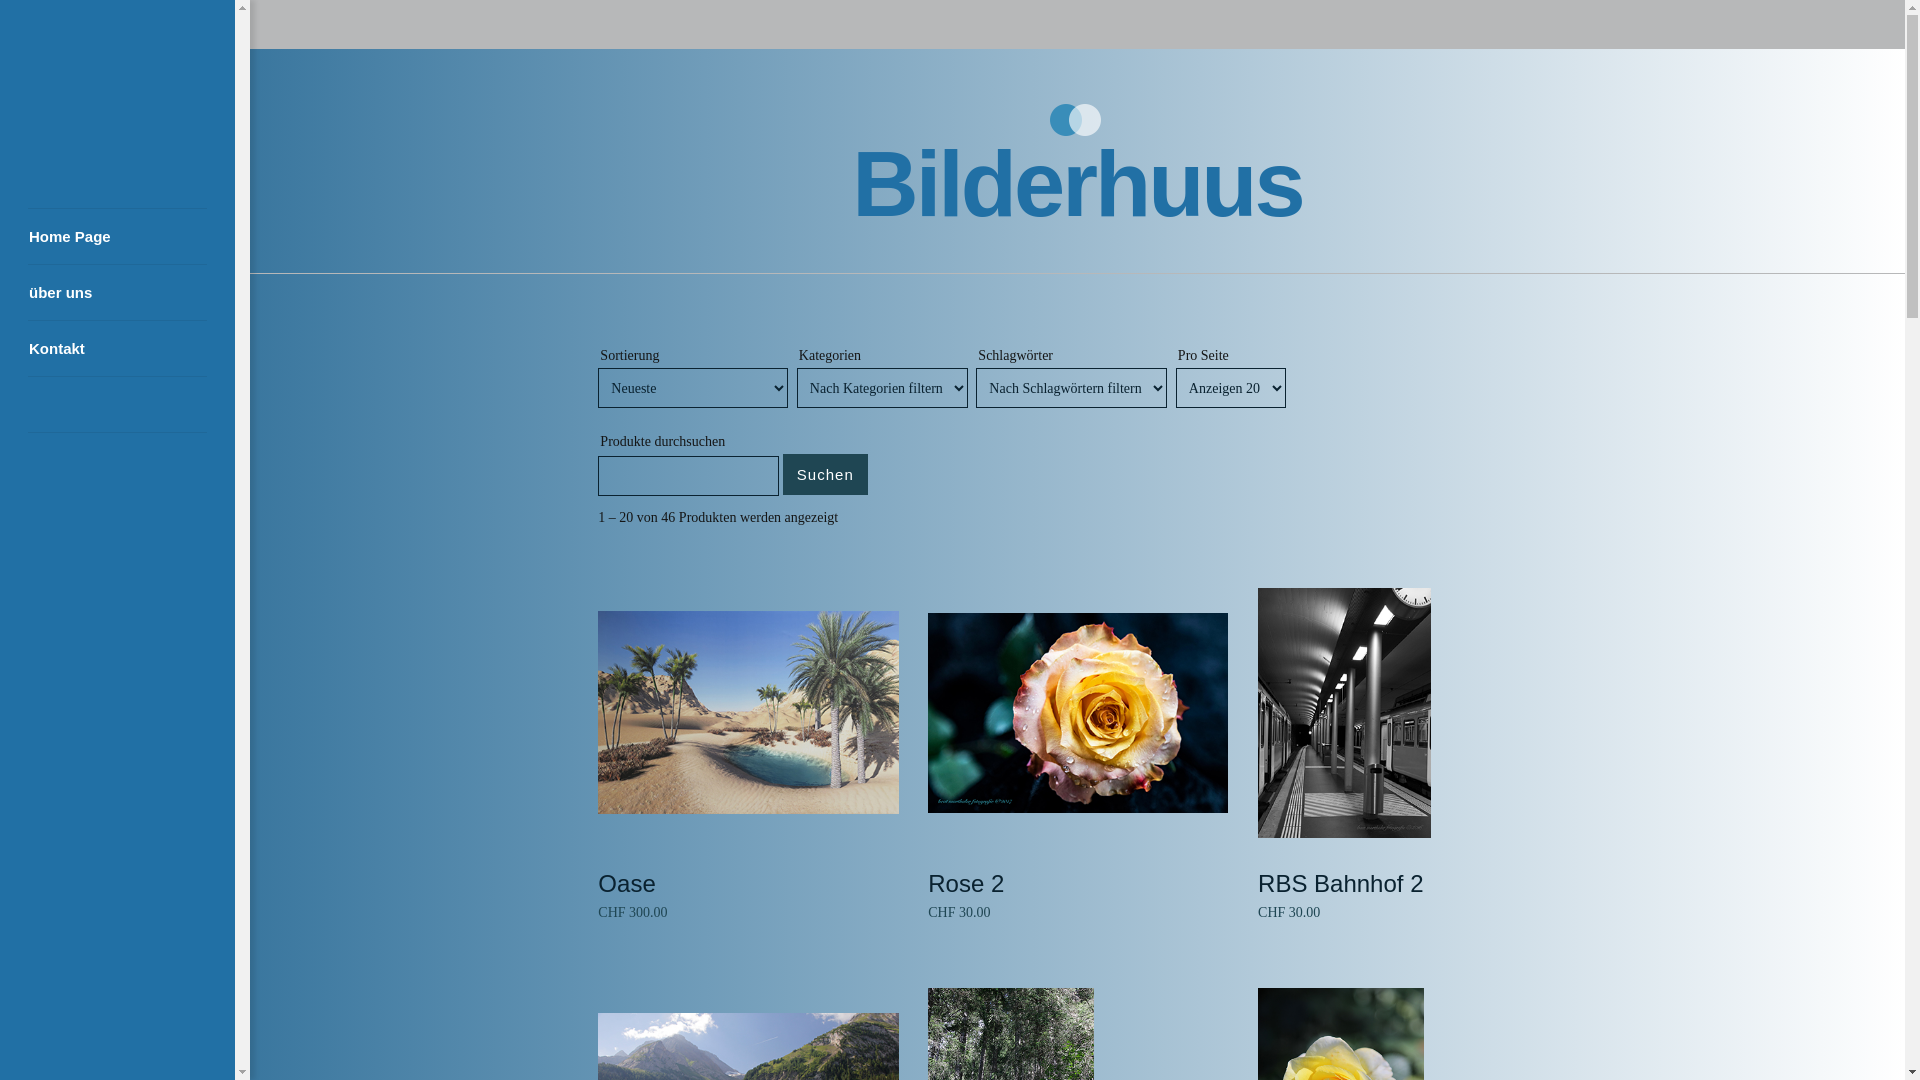  I want to click on Suchen, so click(826, 474).